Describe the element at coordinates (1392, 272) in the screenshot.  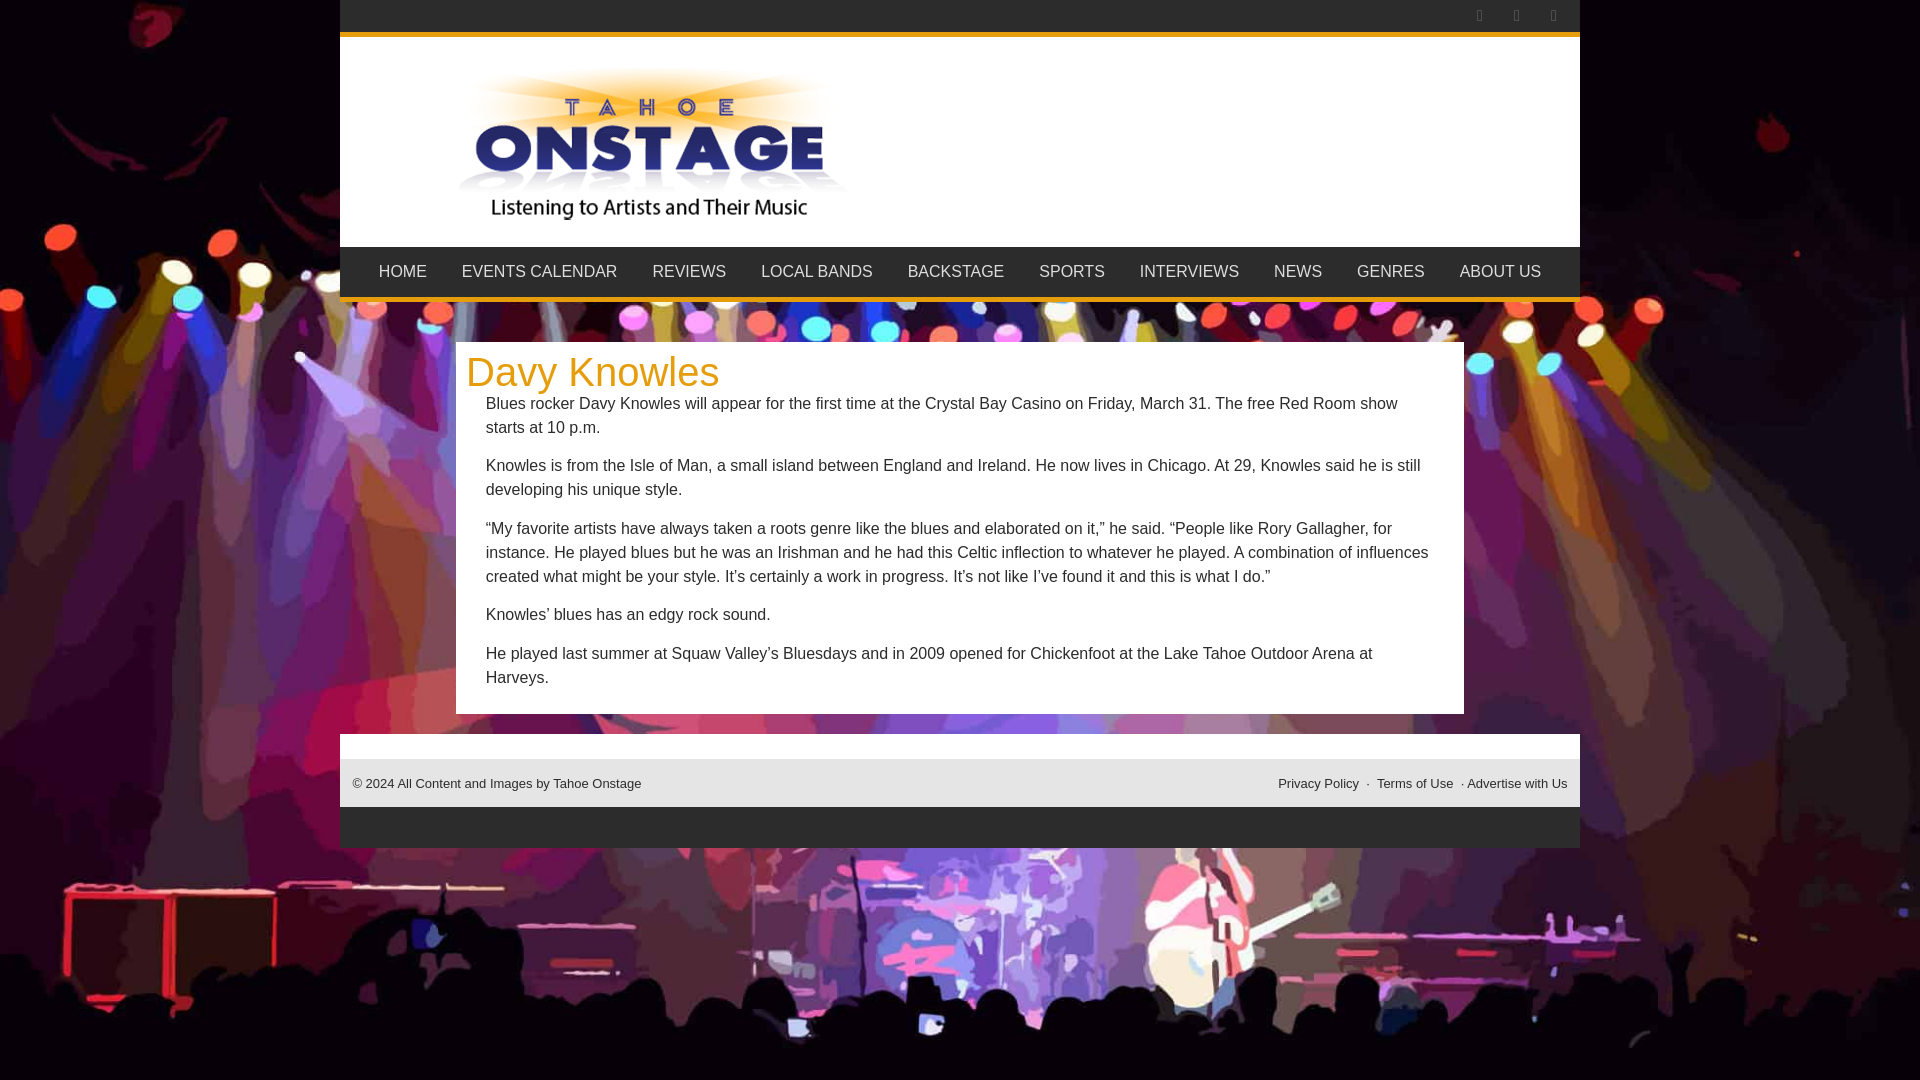
I see `GENRES` at that location.